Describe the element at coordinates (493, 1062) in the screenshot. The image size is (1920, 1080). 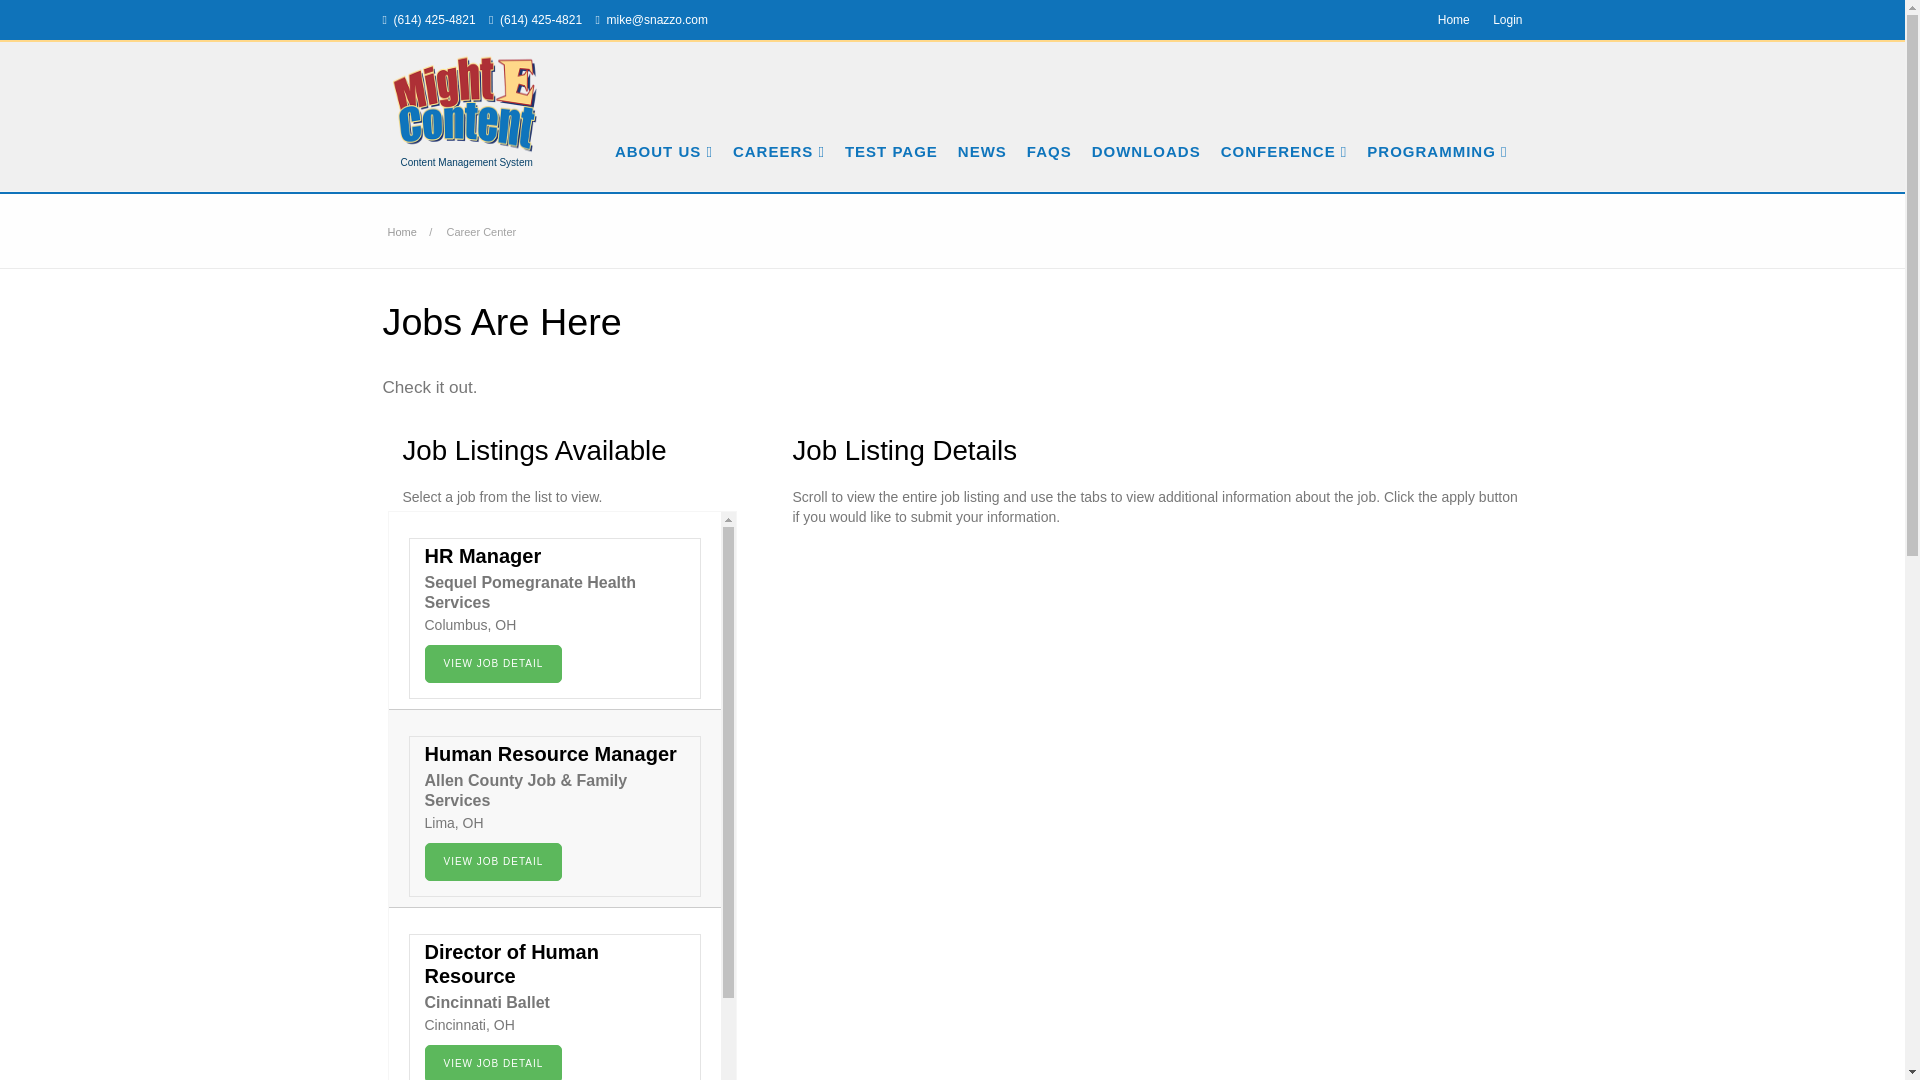
I see `VIEW JOB DETAIL` at that location.